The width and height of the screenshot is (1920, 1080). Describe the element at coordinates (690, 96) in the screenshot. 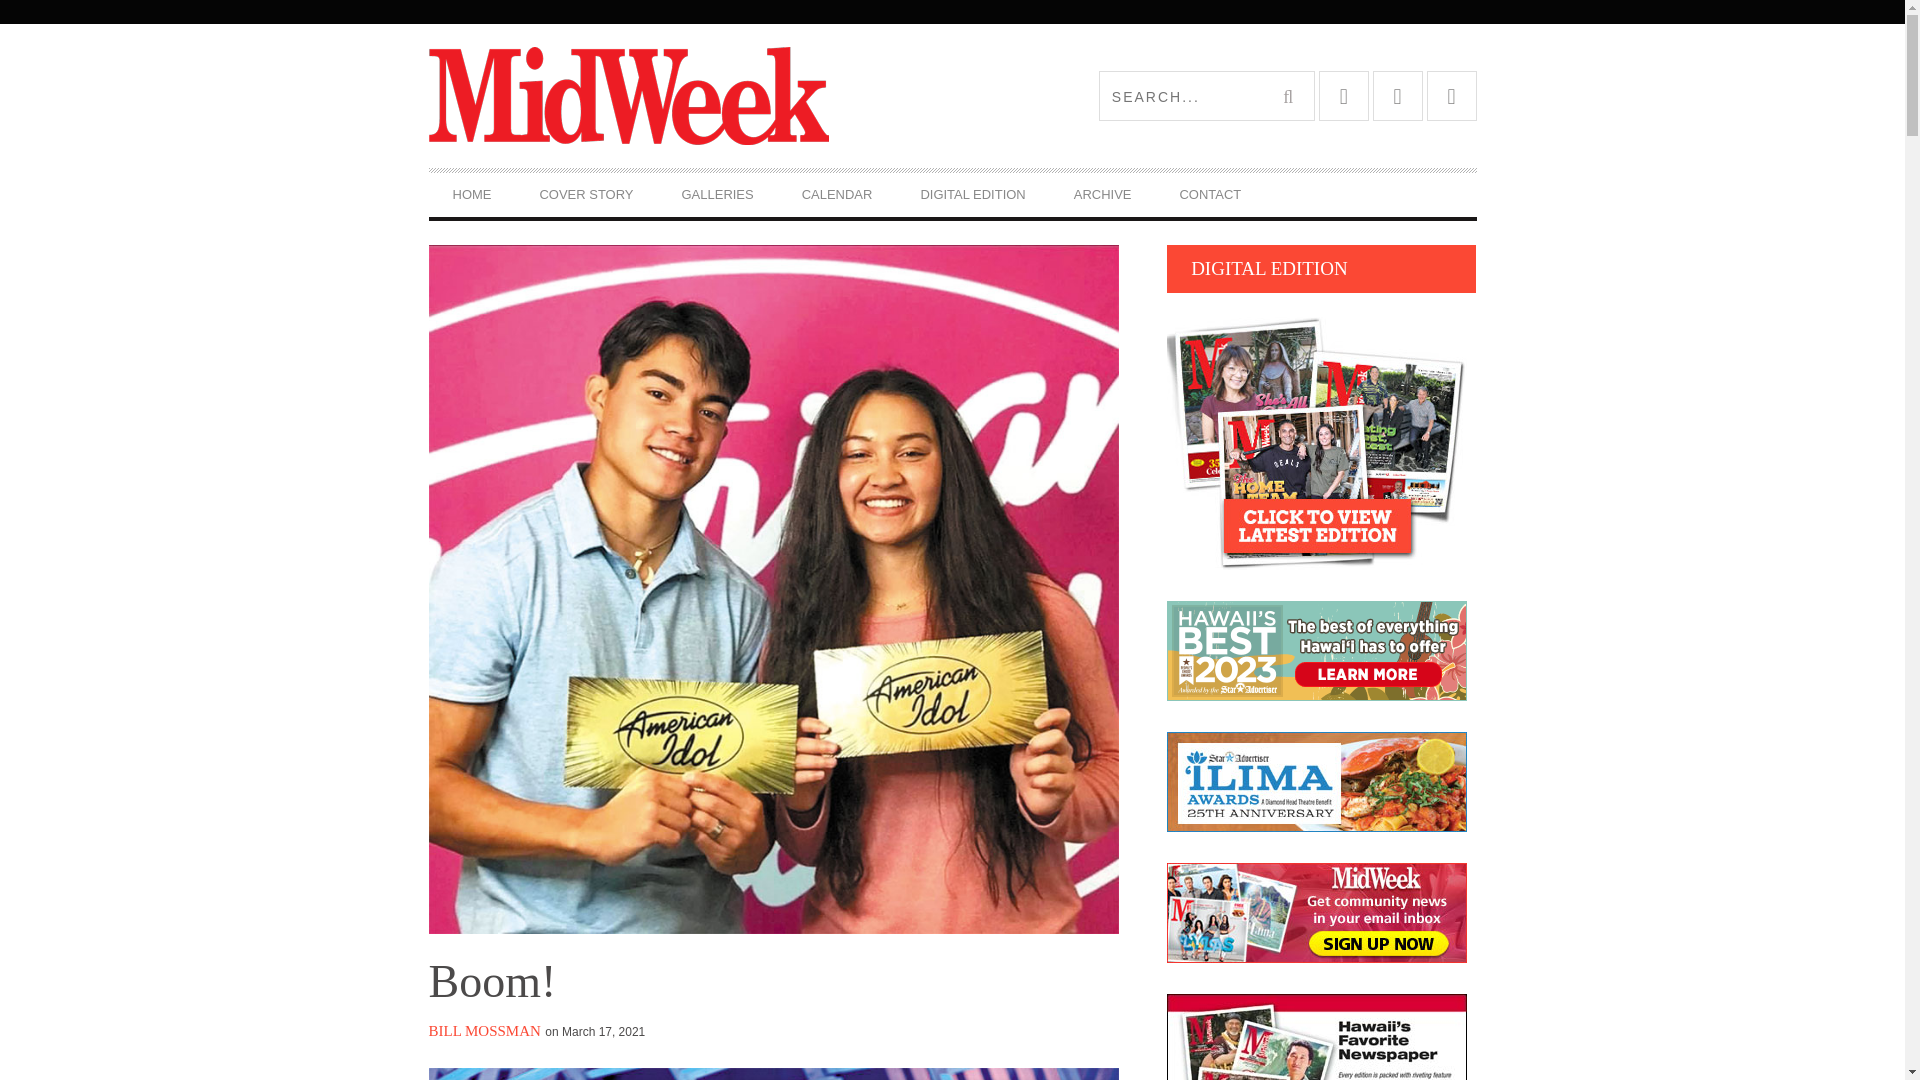

I see `MidWeek` at that location.